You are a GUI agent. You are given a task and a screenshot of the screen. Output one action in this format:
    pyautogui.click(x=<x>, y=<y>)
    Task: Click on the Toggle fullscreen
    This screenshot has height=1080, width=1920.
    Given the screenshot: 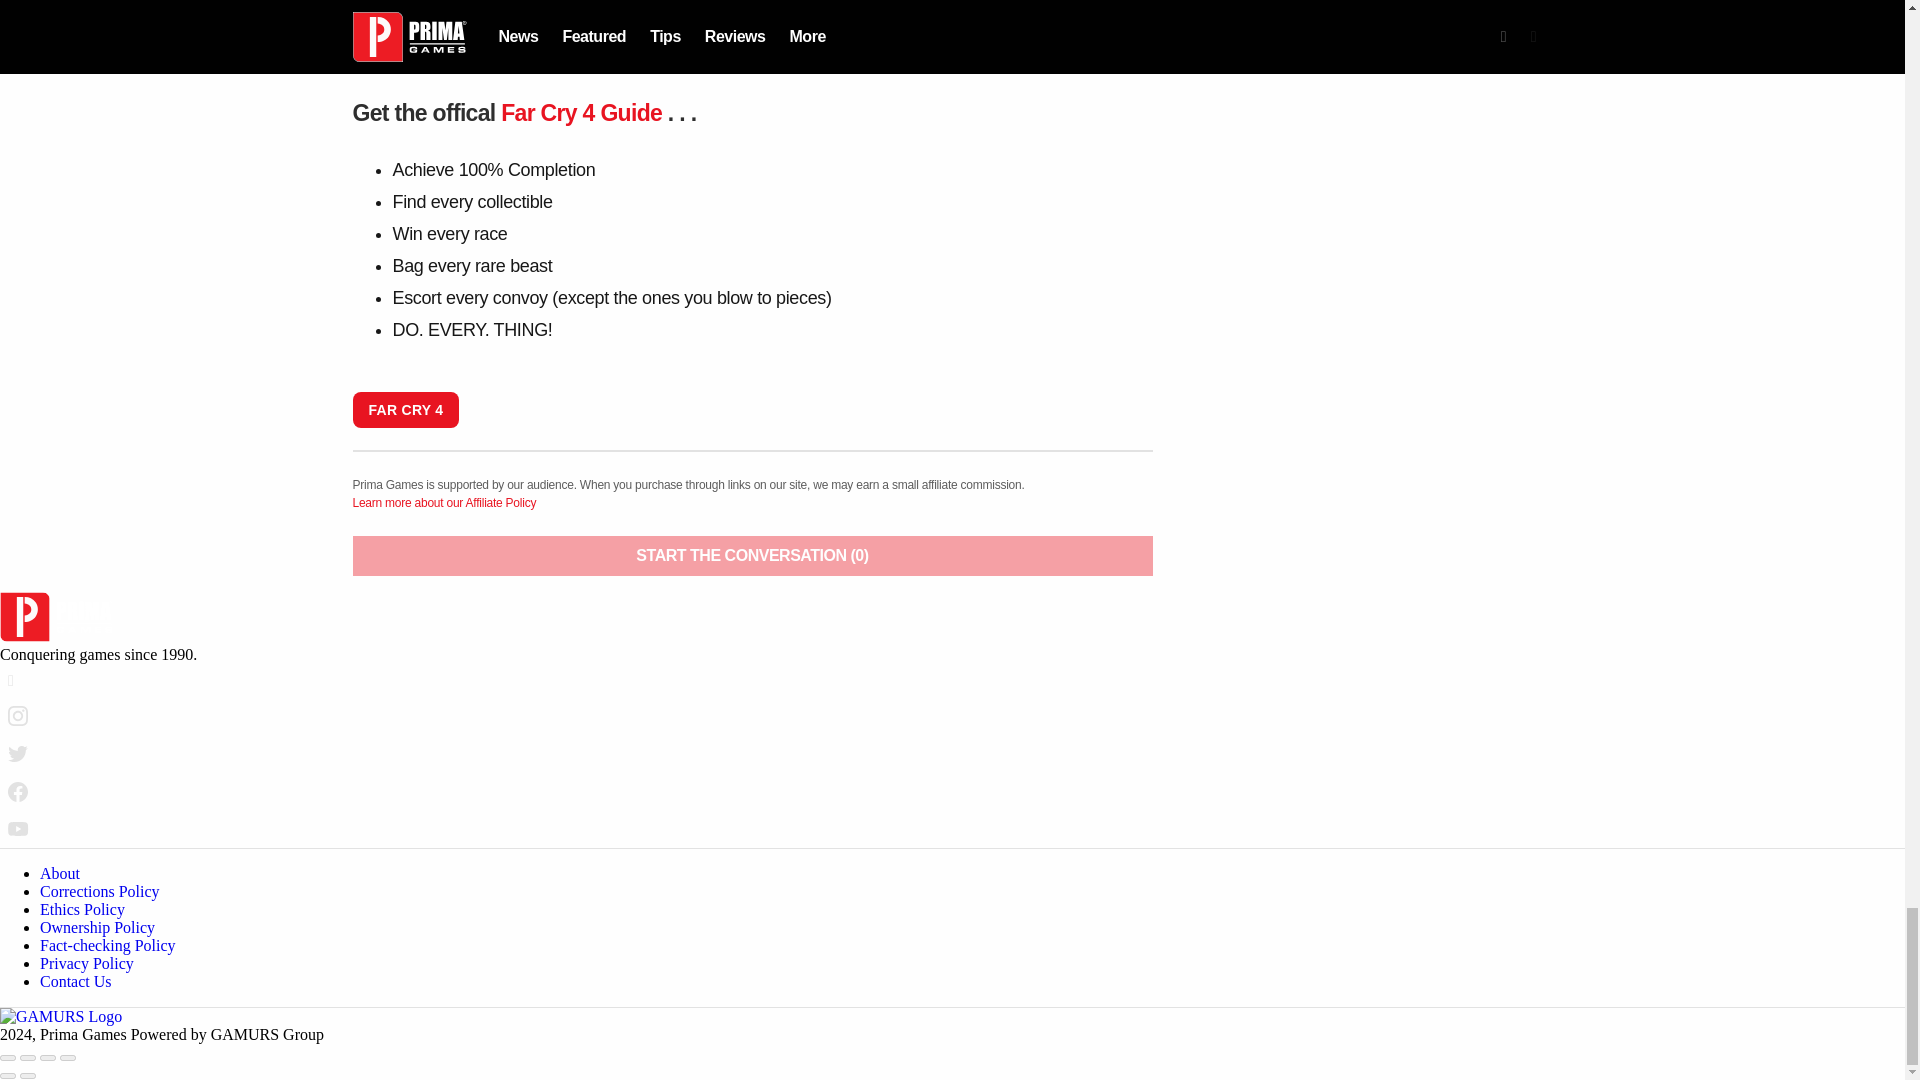 What is the action you would take?
    pyautogui.click(x=48, y=1058)
    